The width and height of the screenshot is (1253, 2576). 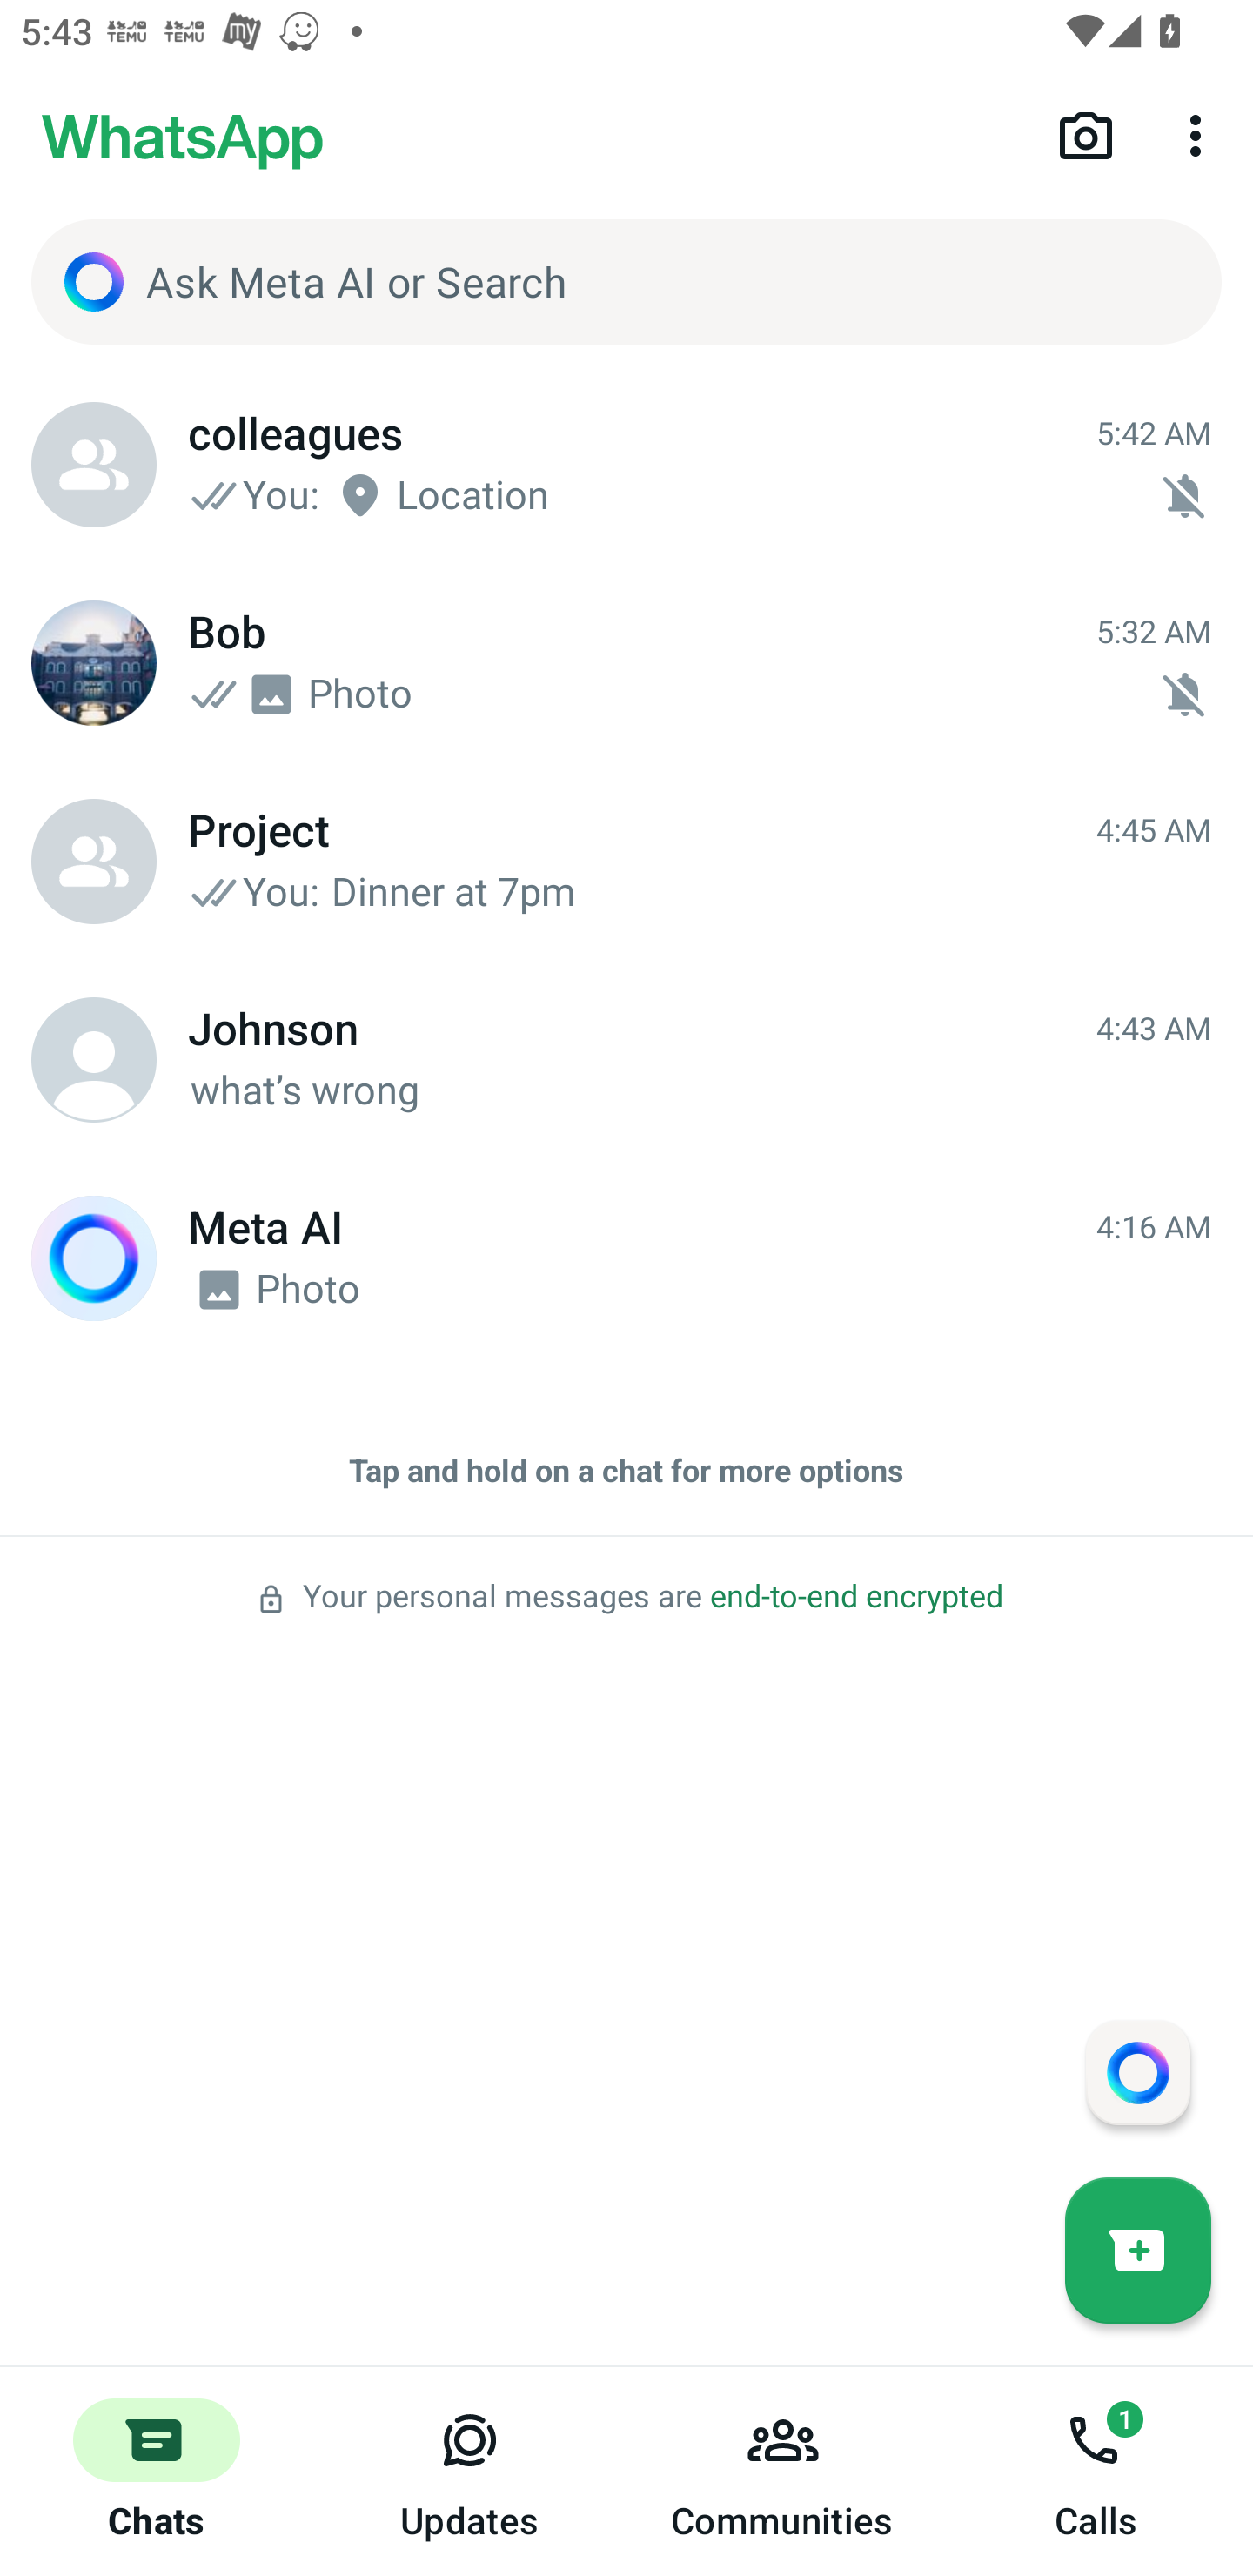 I want to click on Communities, so click(x=783, y=2472).